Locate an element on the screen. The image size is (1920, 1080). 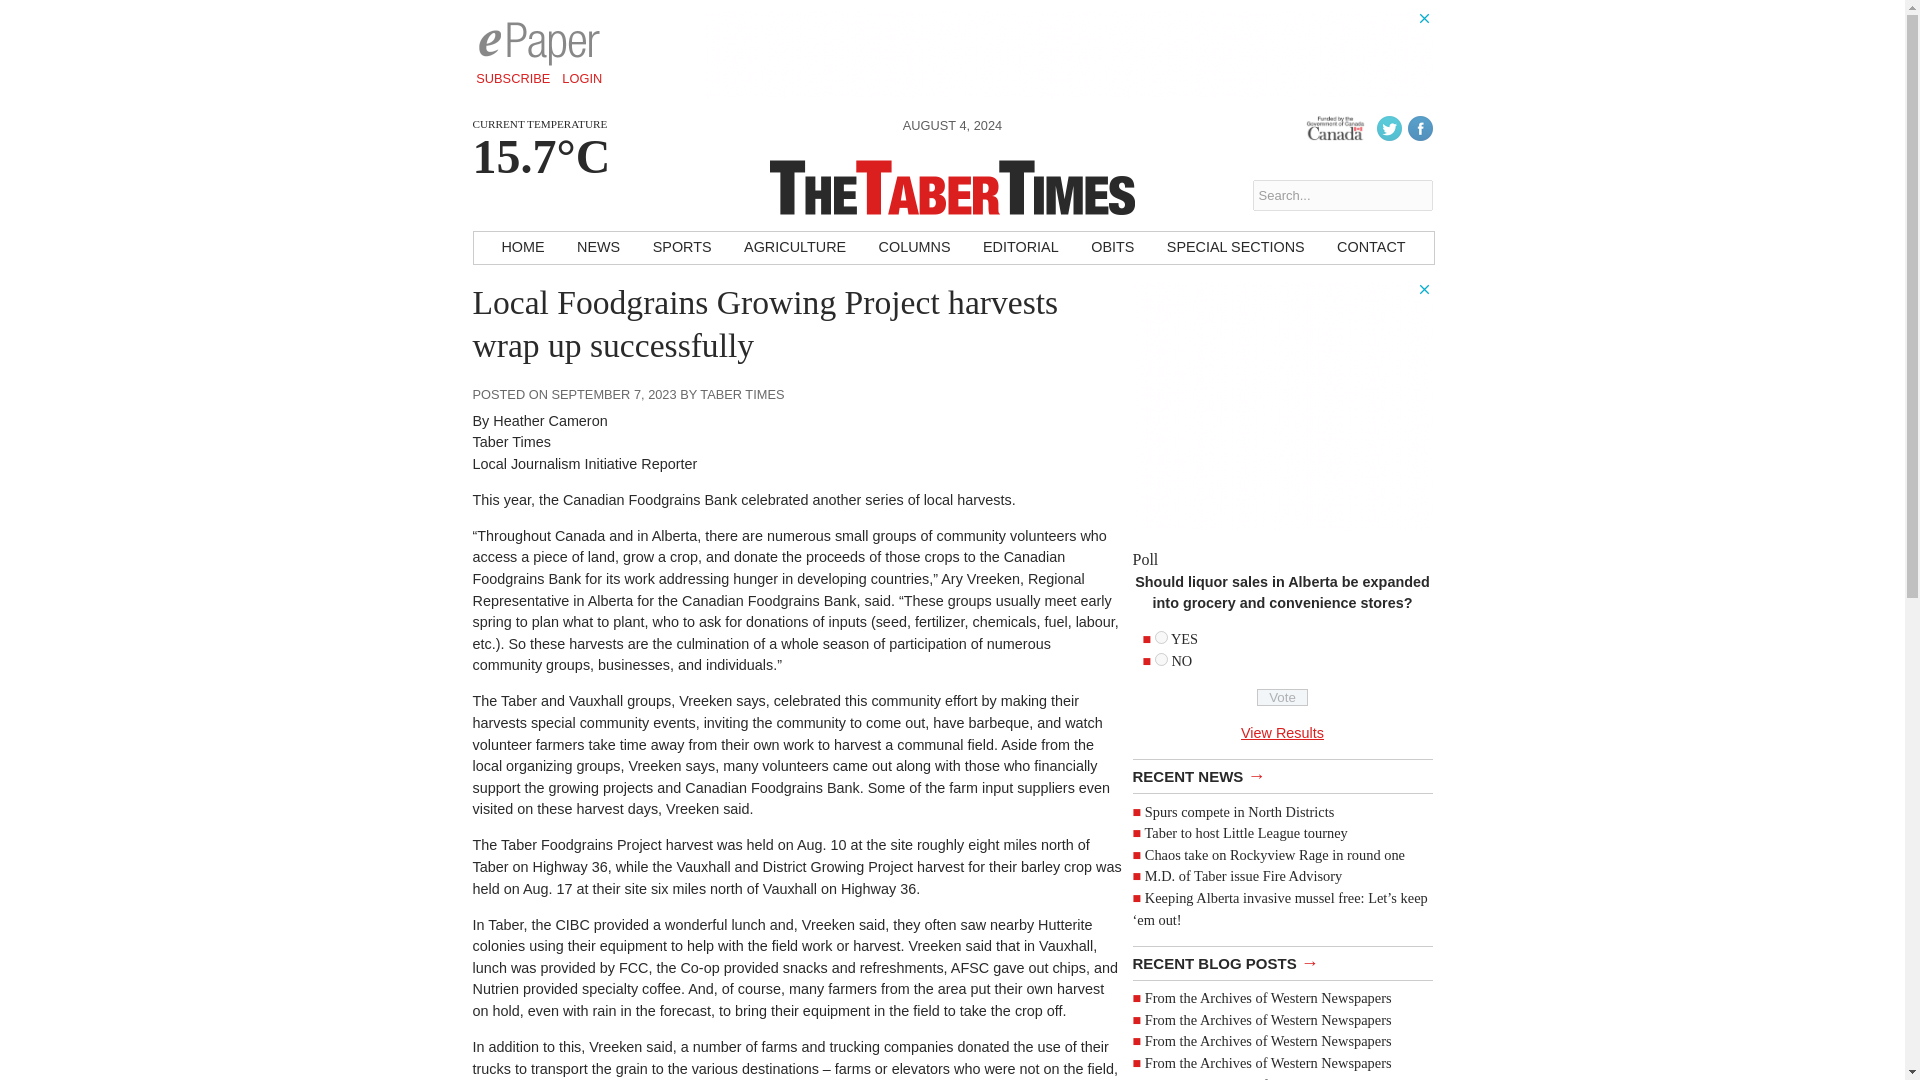
View Results Of This Poll is located at coordinates (1282, 732).